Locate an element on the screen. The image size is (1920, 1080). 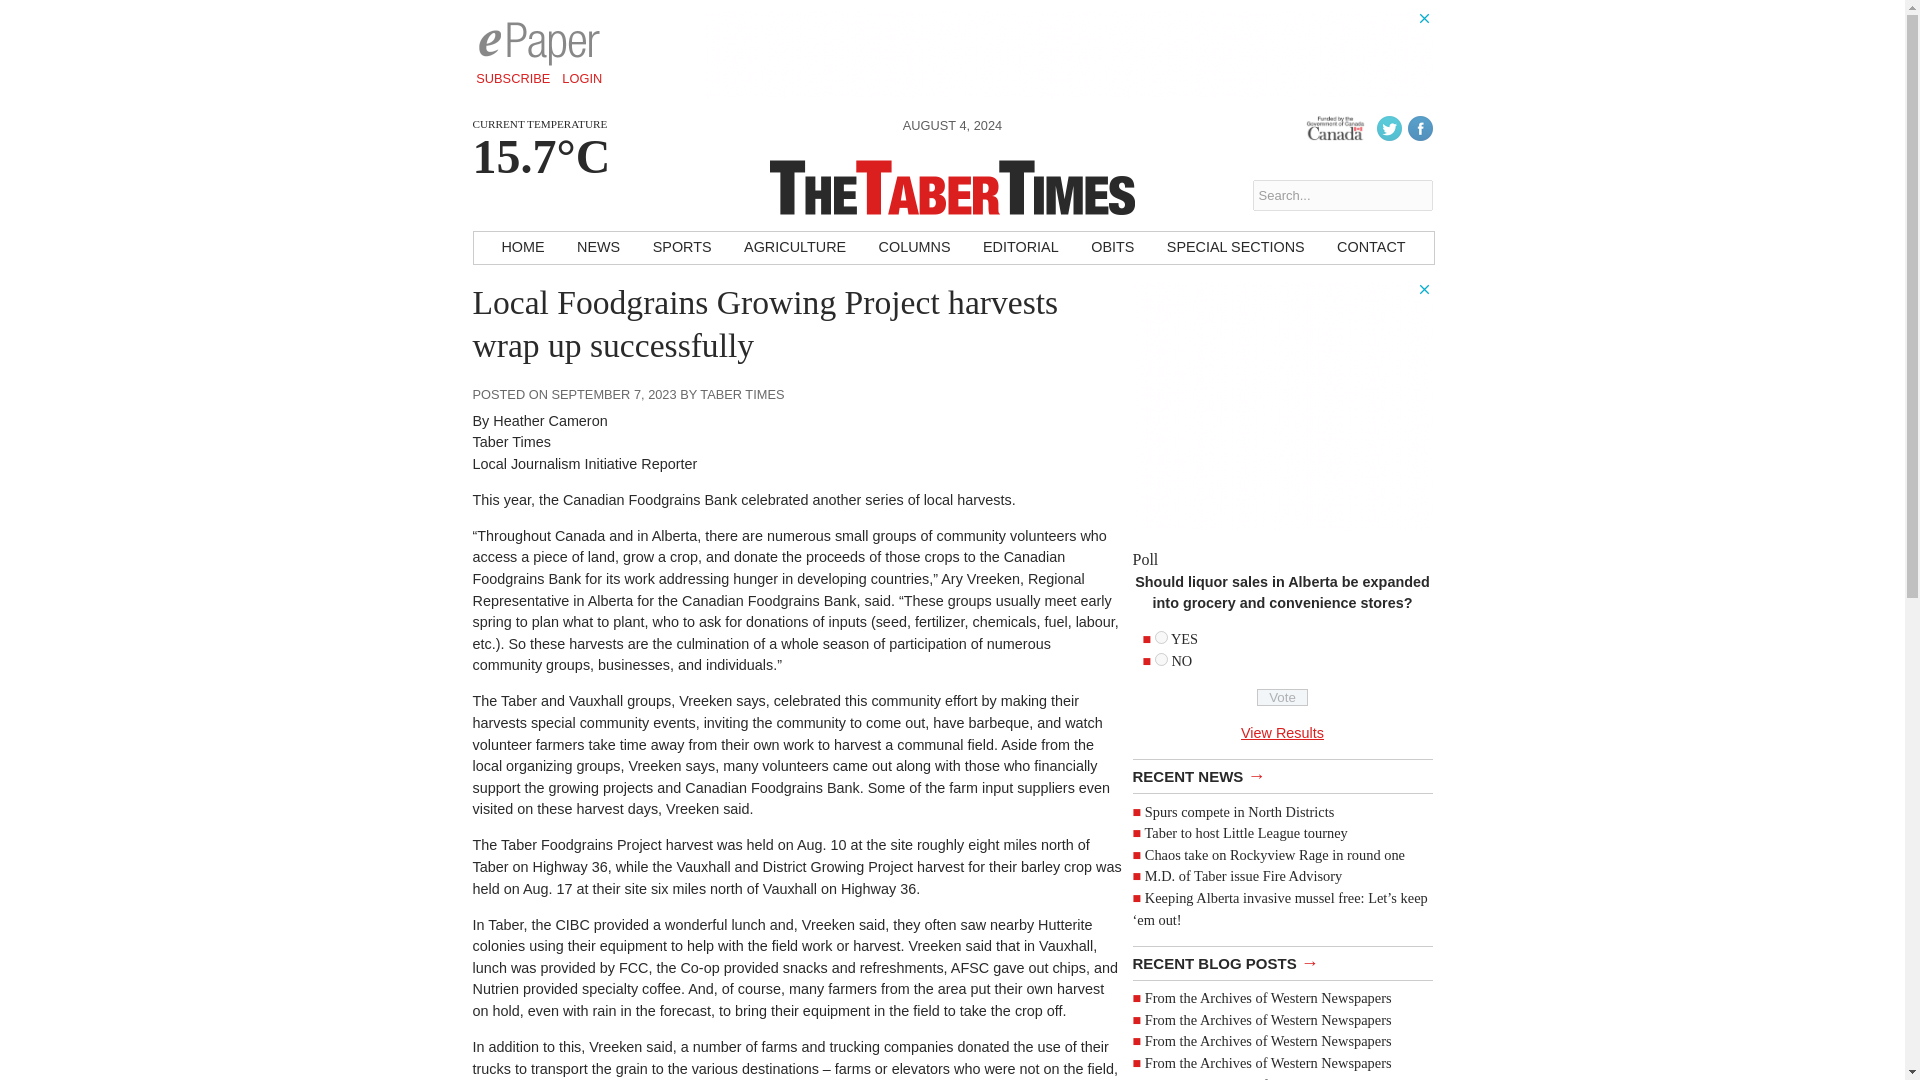
View Results Of This Poll is located at coordinates (1282, 732).